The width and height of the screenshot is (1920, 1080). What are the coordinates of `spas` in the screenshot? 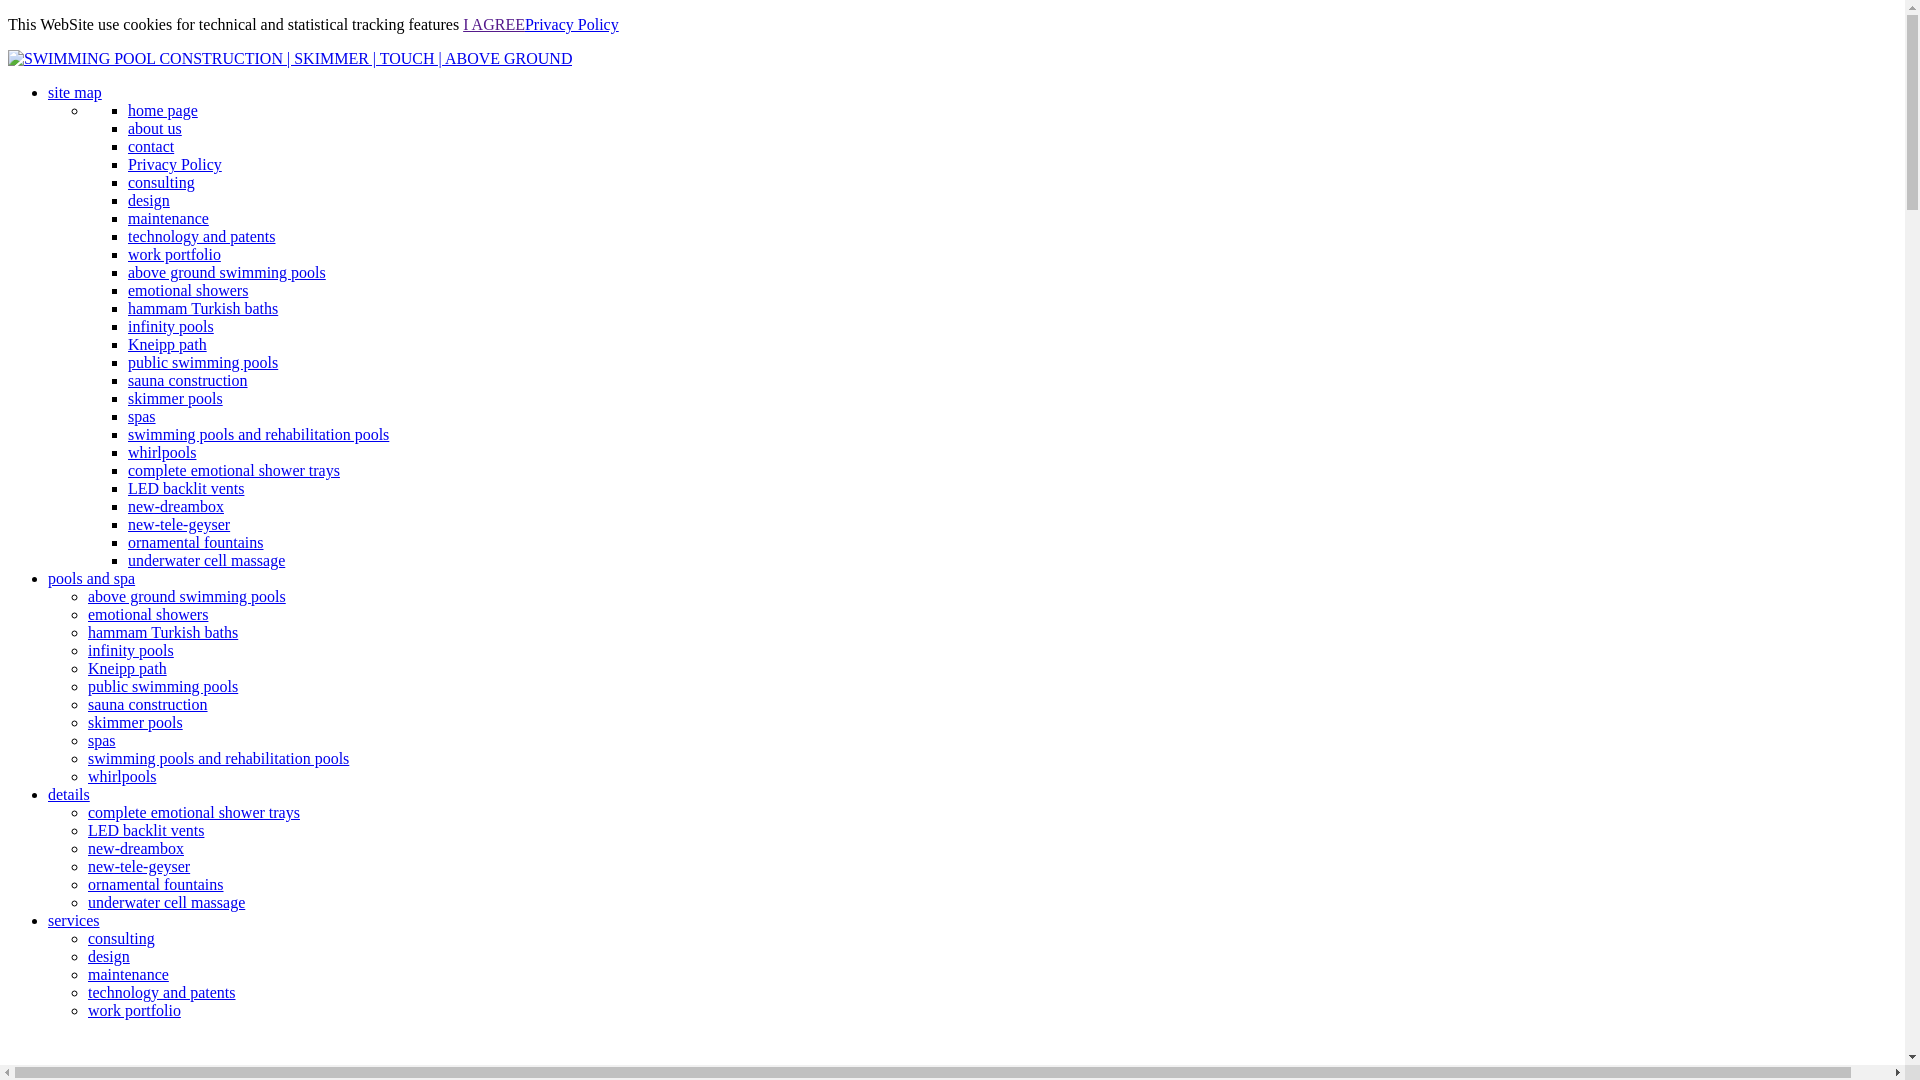 It's located at (102, 740).